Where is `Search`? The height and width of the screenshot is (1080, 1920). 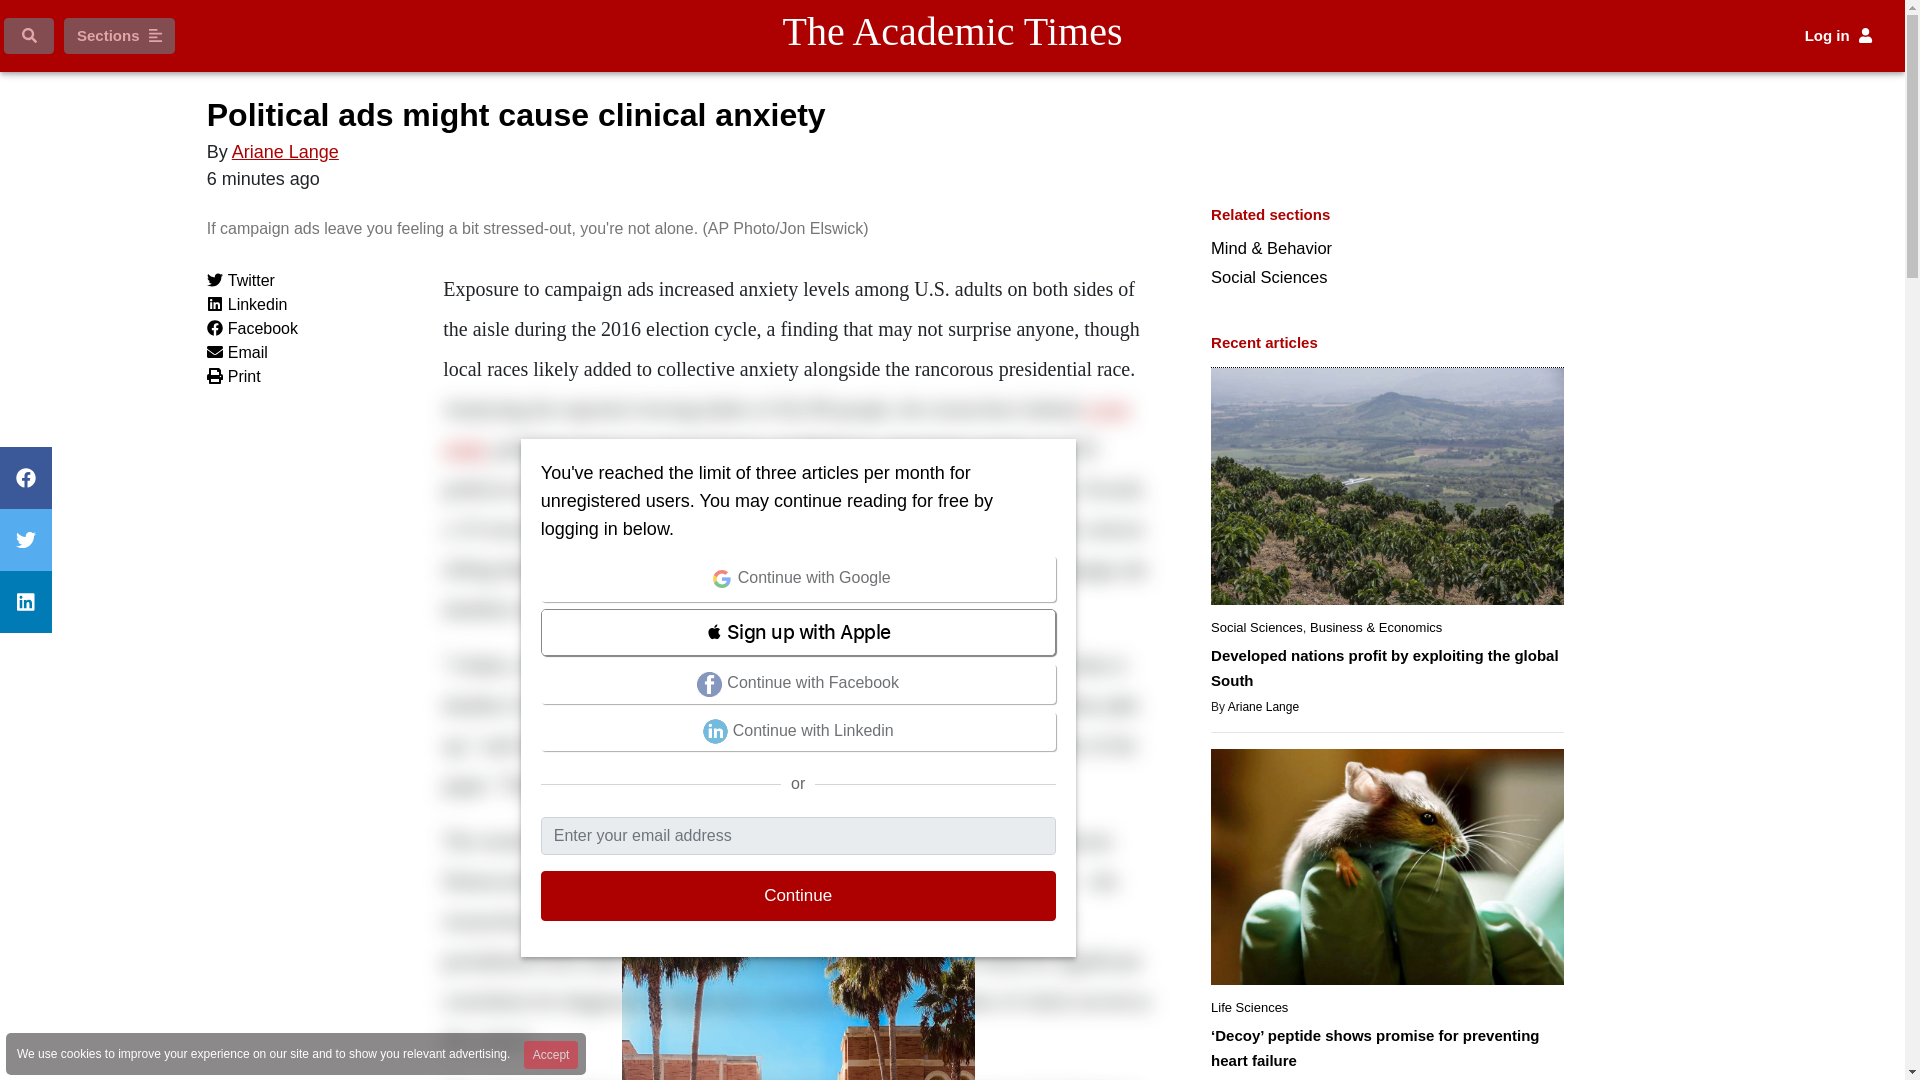
Search is located at coordinates (28, 36).